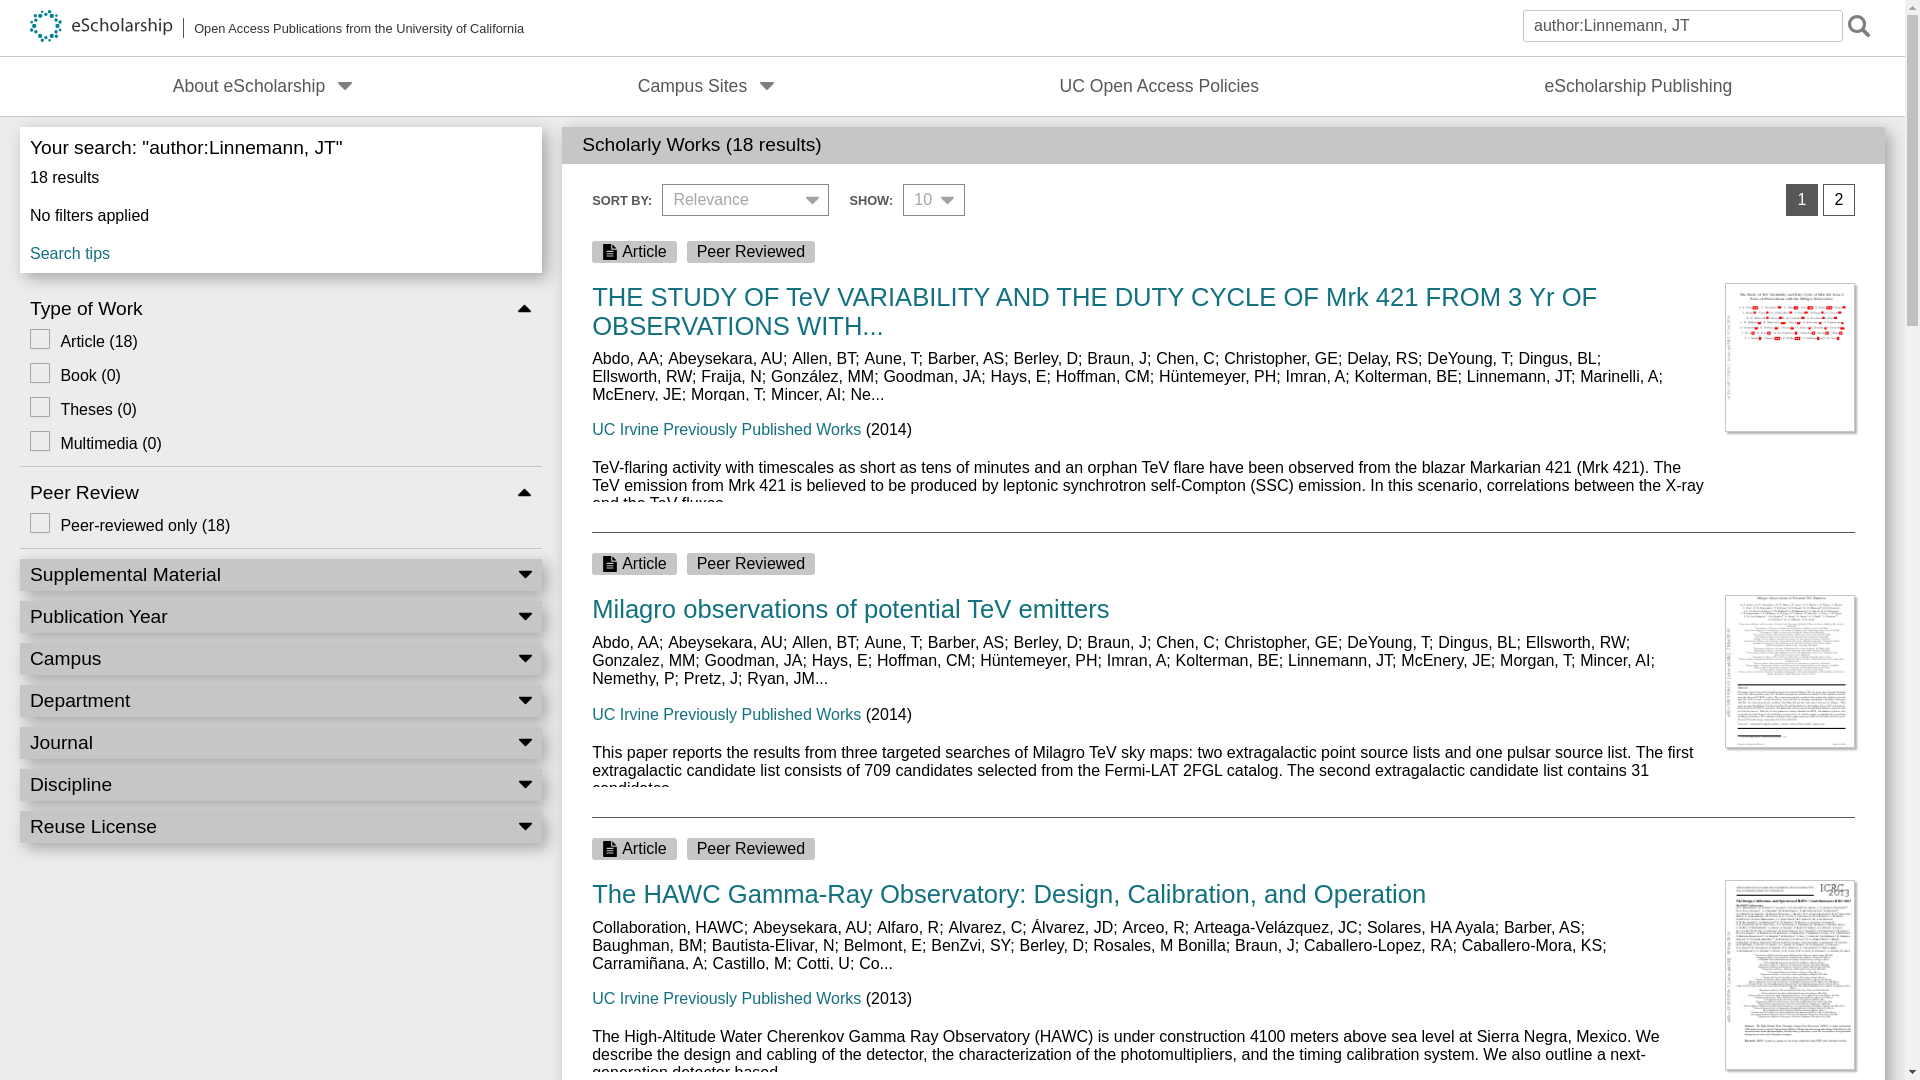 The height and width of the screenshot is (1080, 1920). Describe the element at coordinates (726, 358) in the screenshot. I see `Abeysekara, AU` at that location.